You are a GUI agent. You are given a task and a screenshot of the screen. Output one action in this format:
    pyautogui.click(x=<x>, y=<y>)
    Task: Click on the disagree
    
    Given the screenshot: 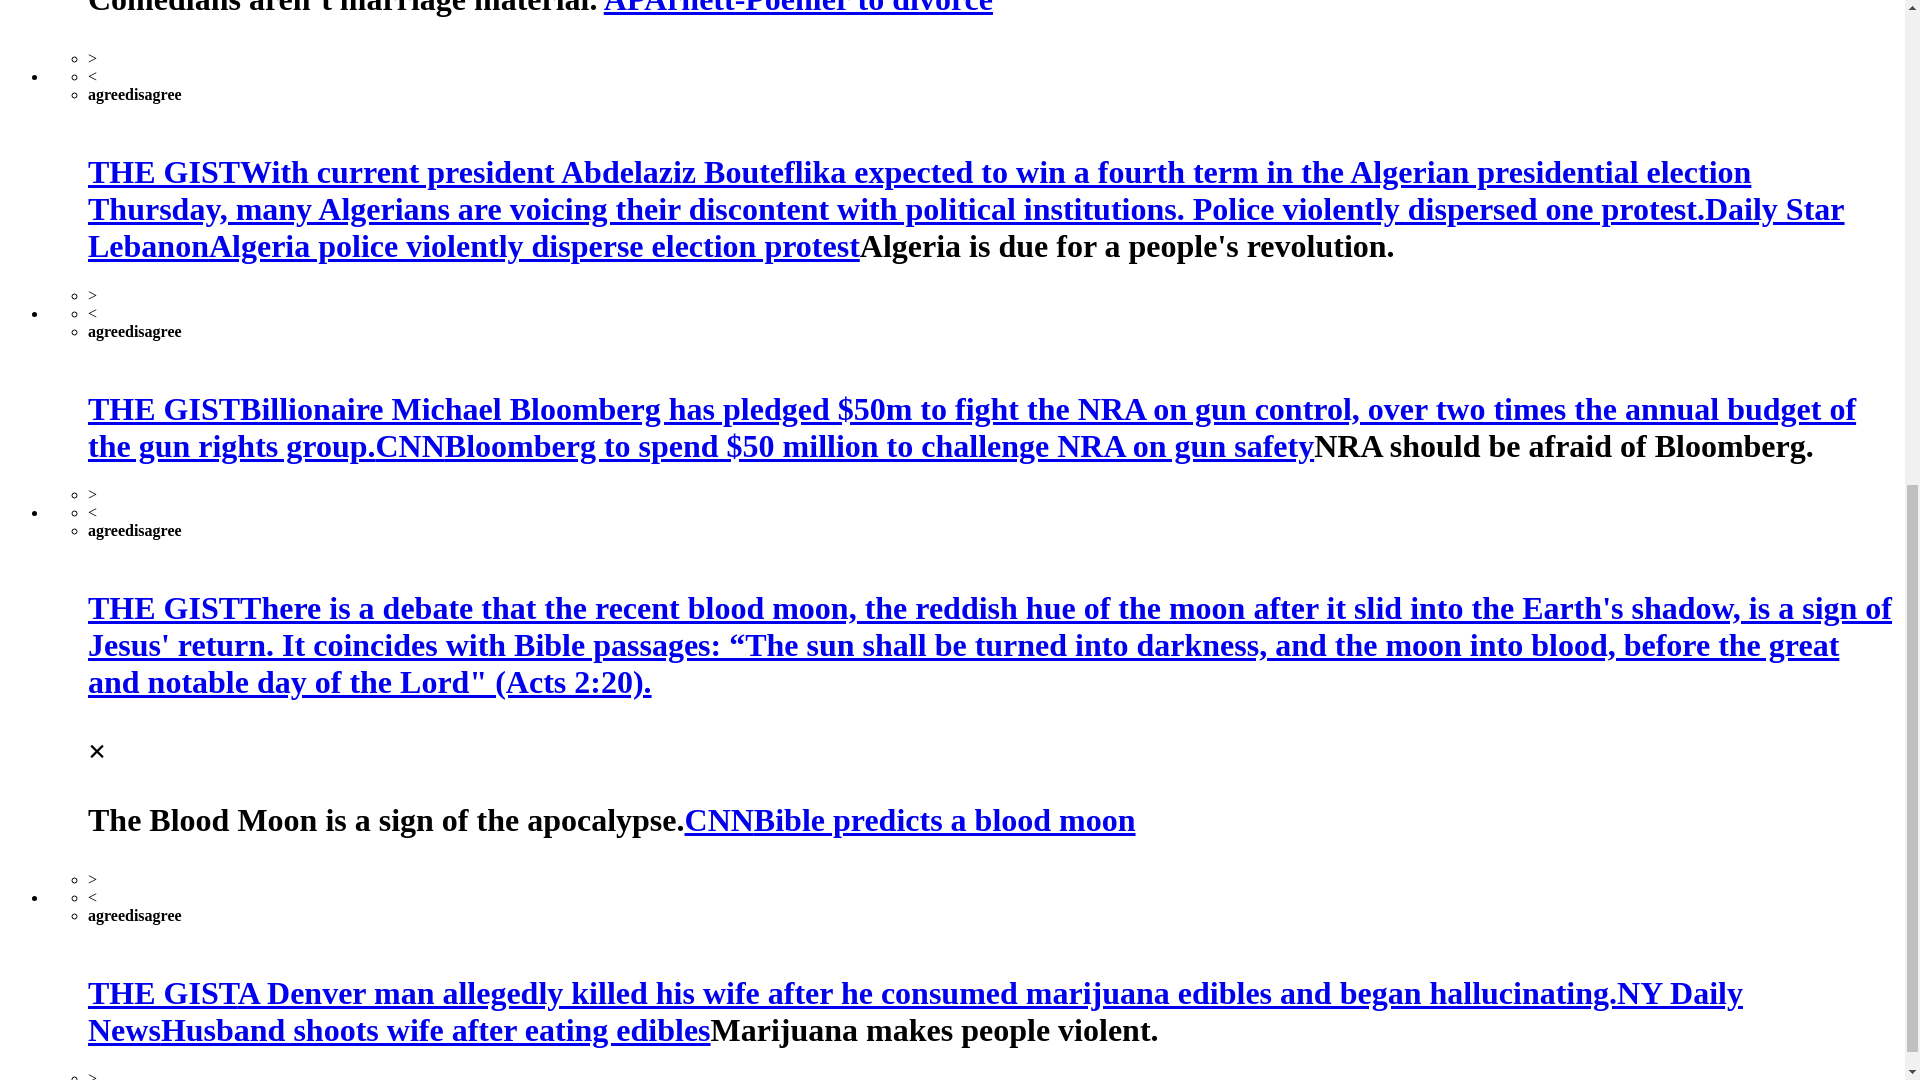 What is the action you would take?
    pyautogui.click(x=153, y=530)
    